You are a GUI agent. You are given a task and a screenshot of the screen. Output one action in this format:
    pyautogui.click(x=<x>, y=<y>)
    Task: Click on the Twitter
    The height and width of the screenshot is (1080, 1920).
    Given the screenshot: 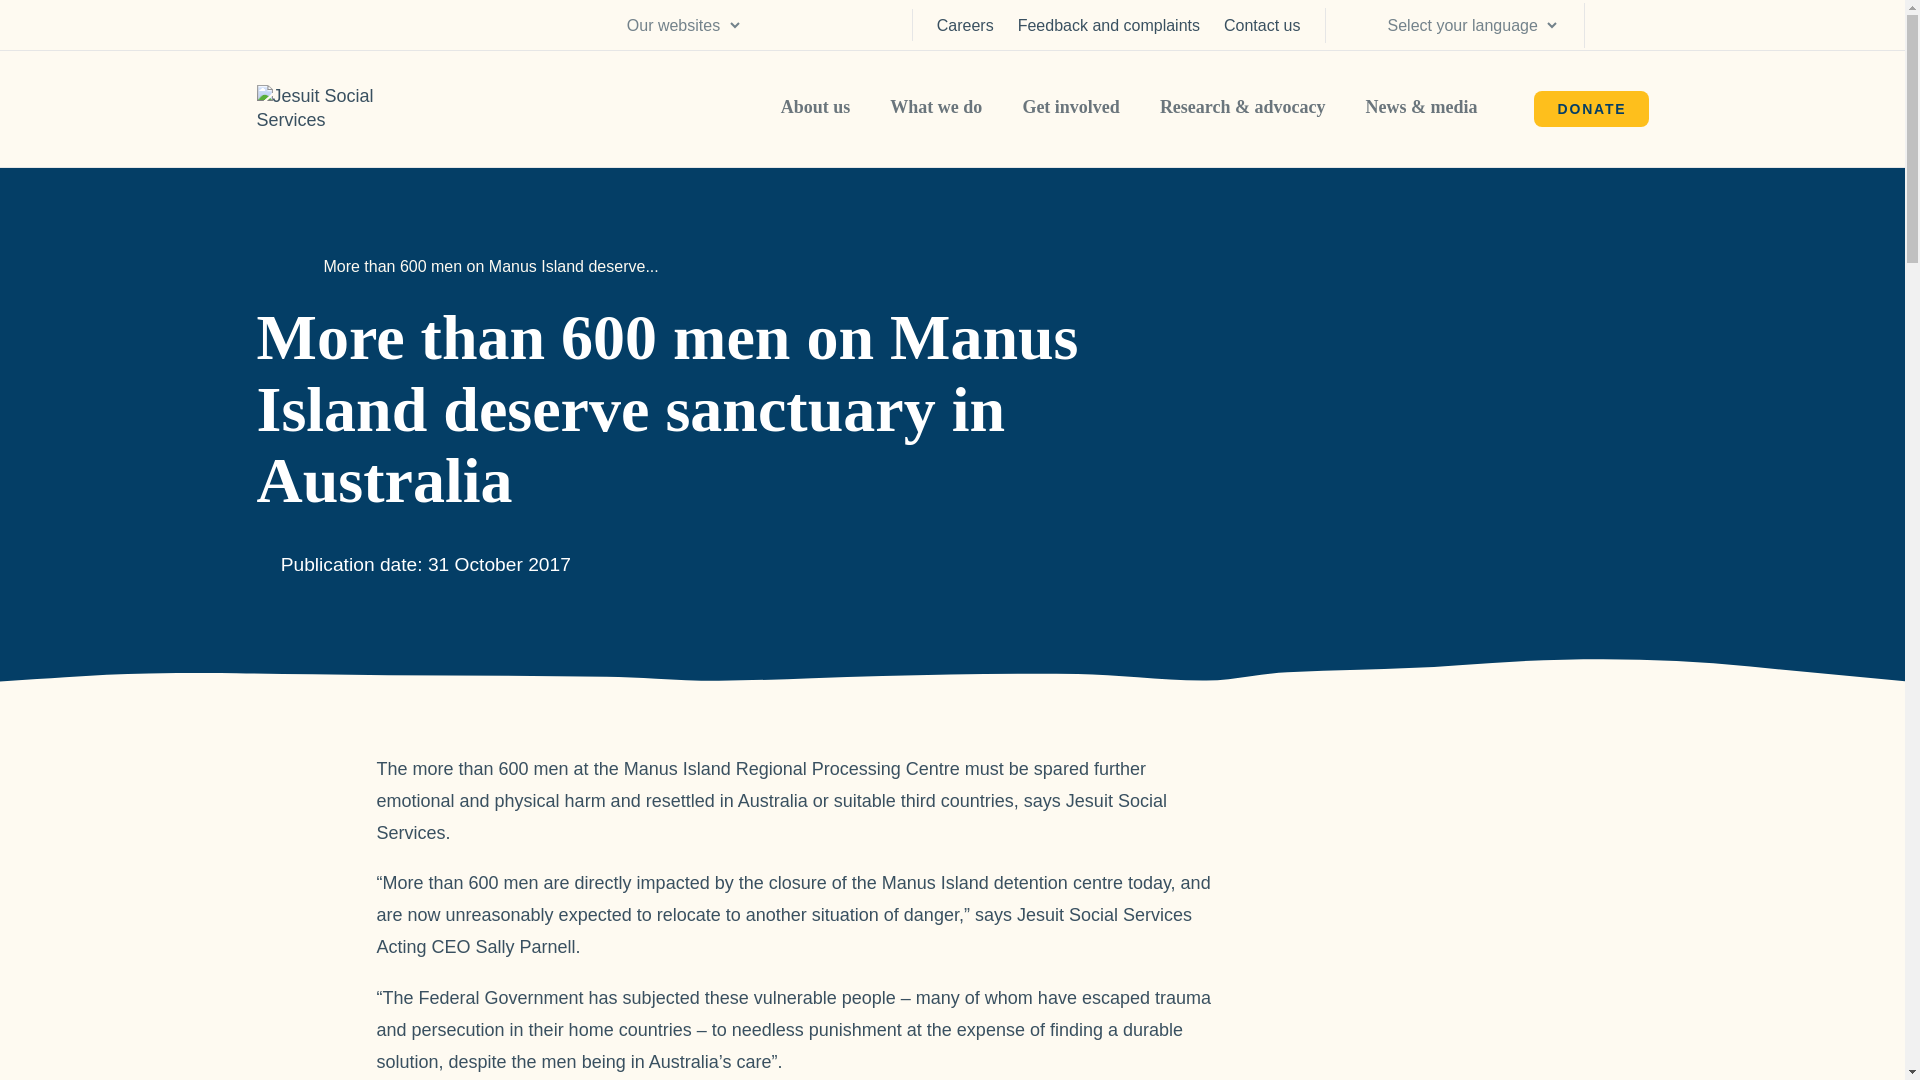 What is the action you would take?
    pyautogui.click(x=876, y=24)
    